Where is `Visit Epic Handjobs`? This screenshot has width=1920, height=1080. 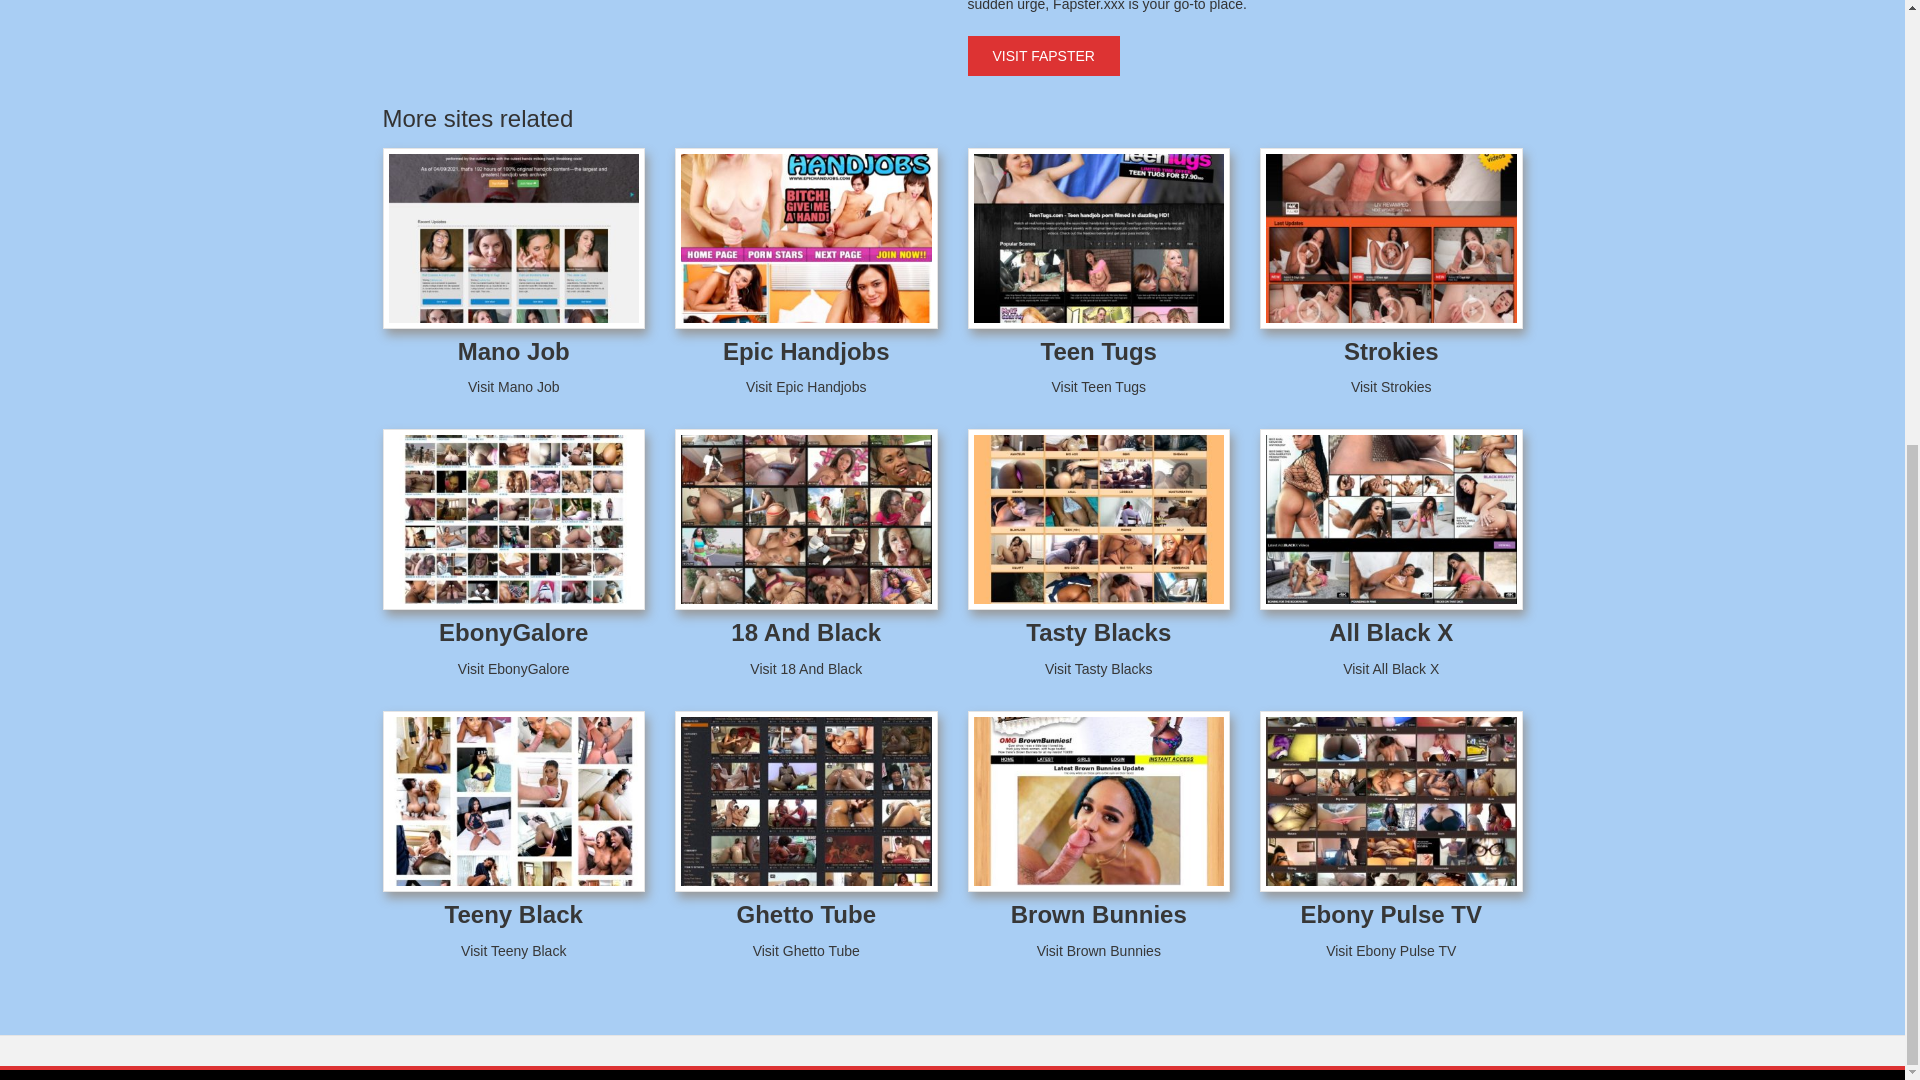
Visit Epic Handjobs is located at coordinates (806, 387).